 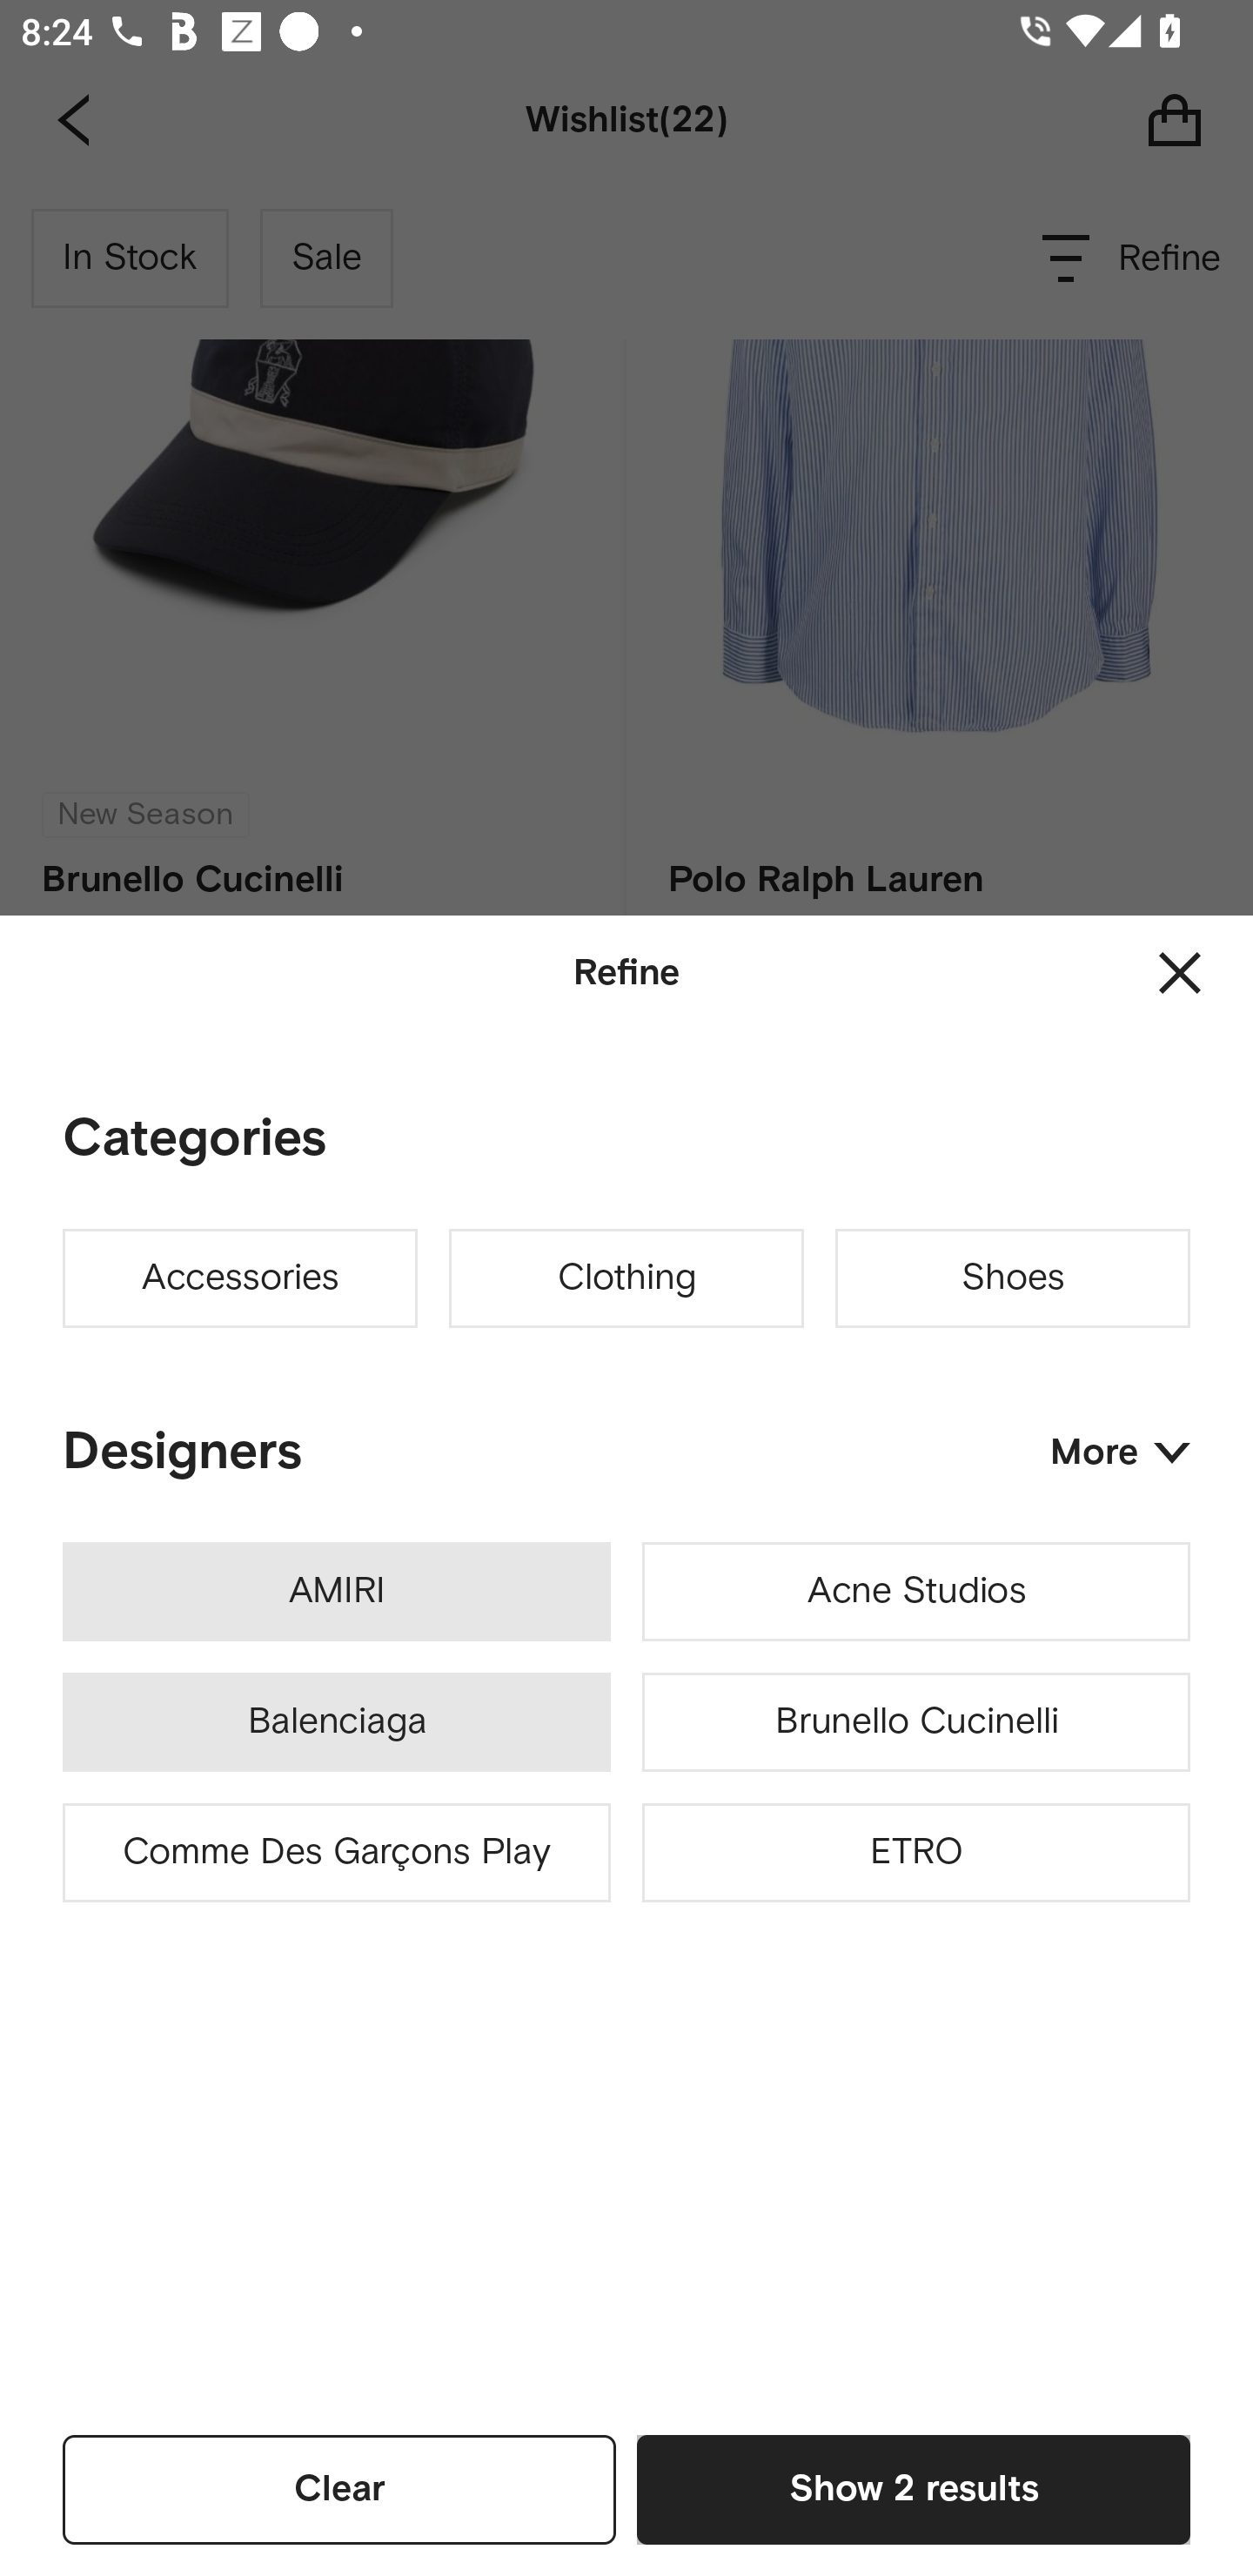 I want to click on Show 2 results, so click(x=914, y=2489).